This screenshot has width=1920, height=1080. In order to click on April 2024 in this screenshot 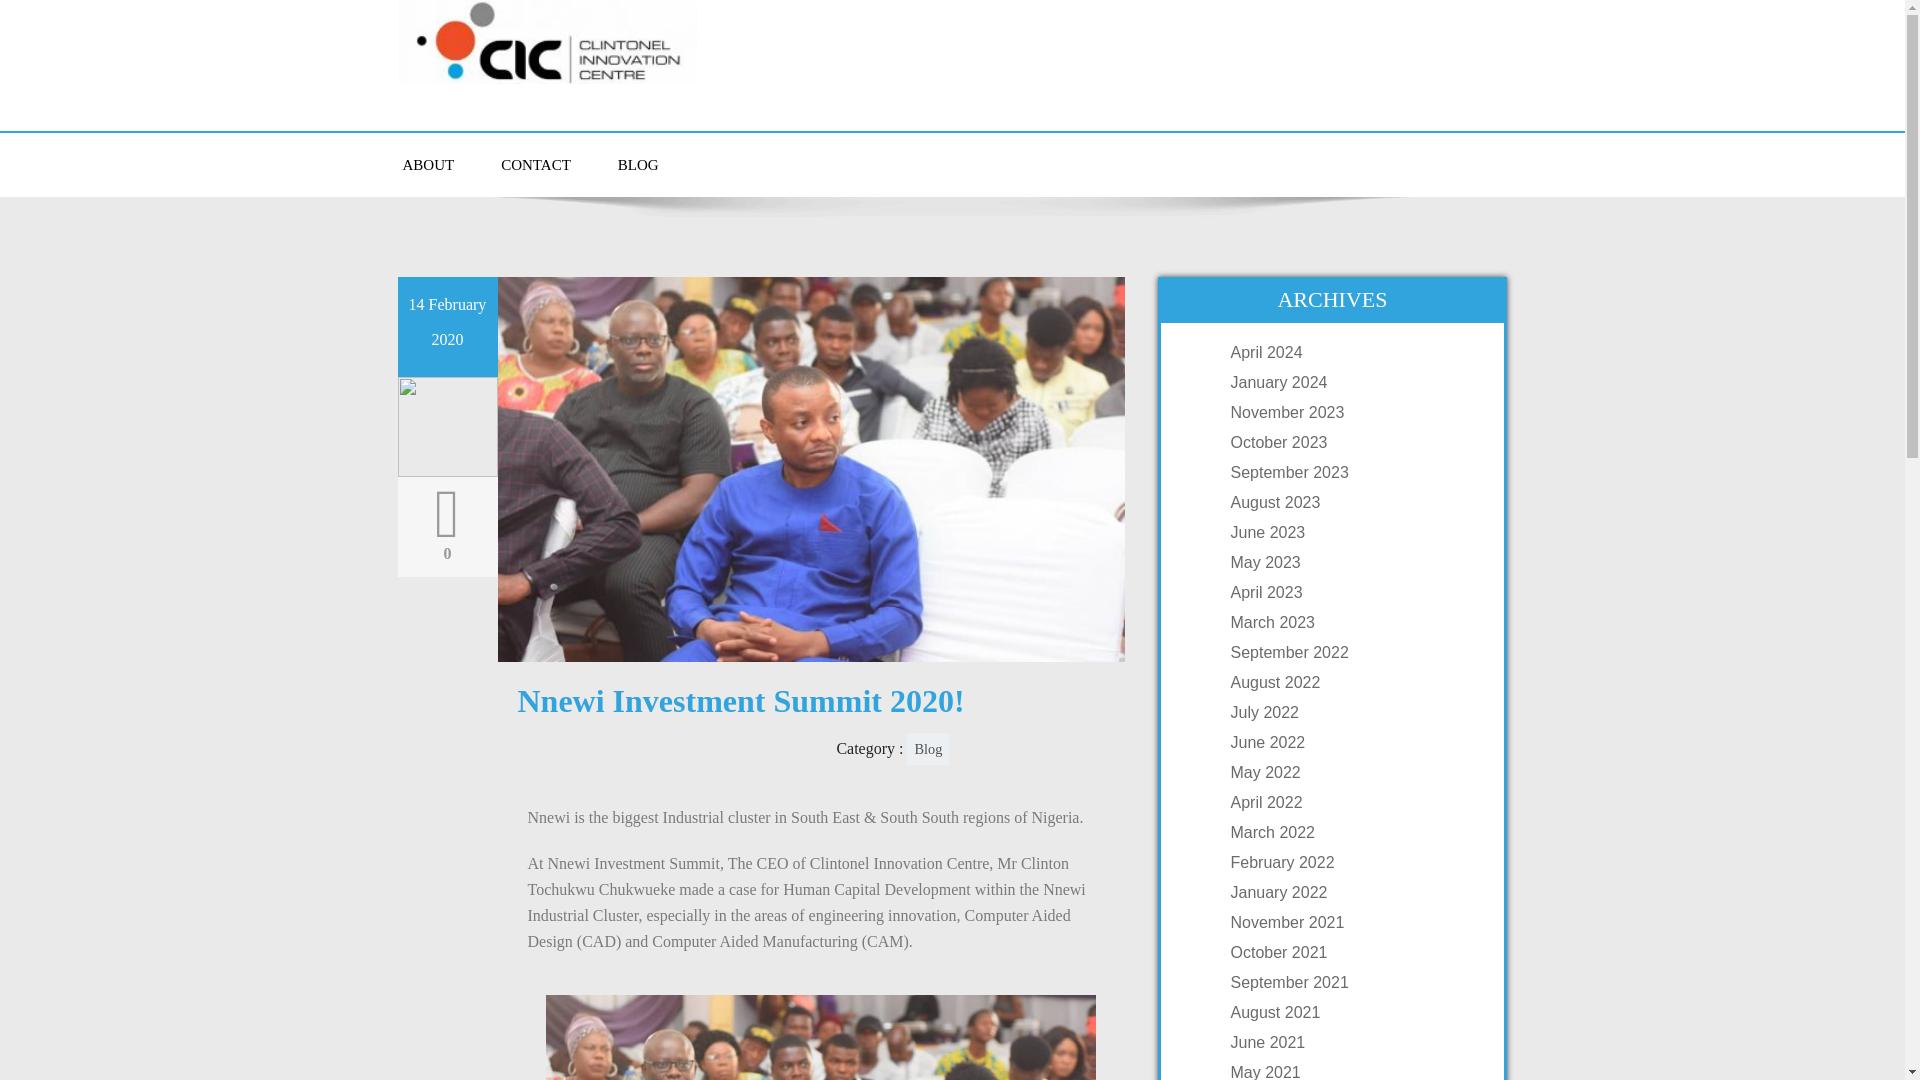, I will do `click(1352, 352)`.